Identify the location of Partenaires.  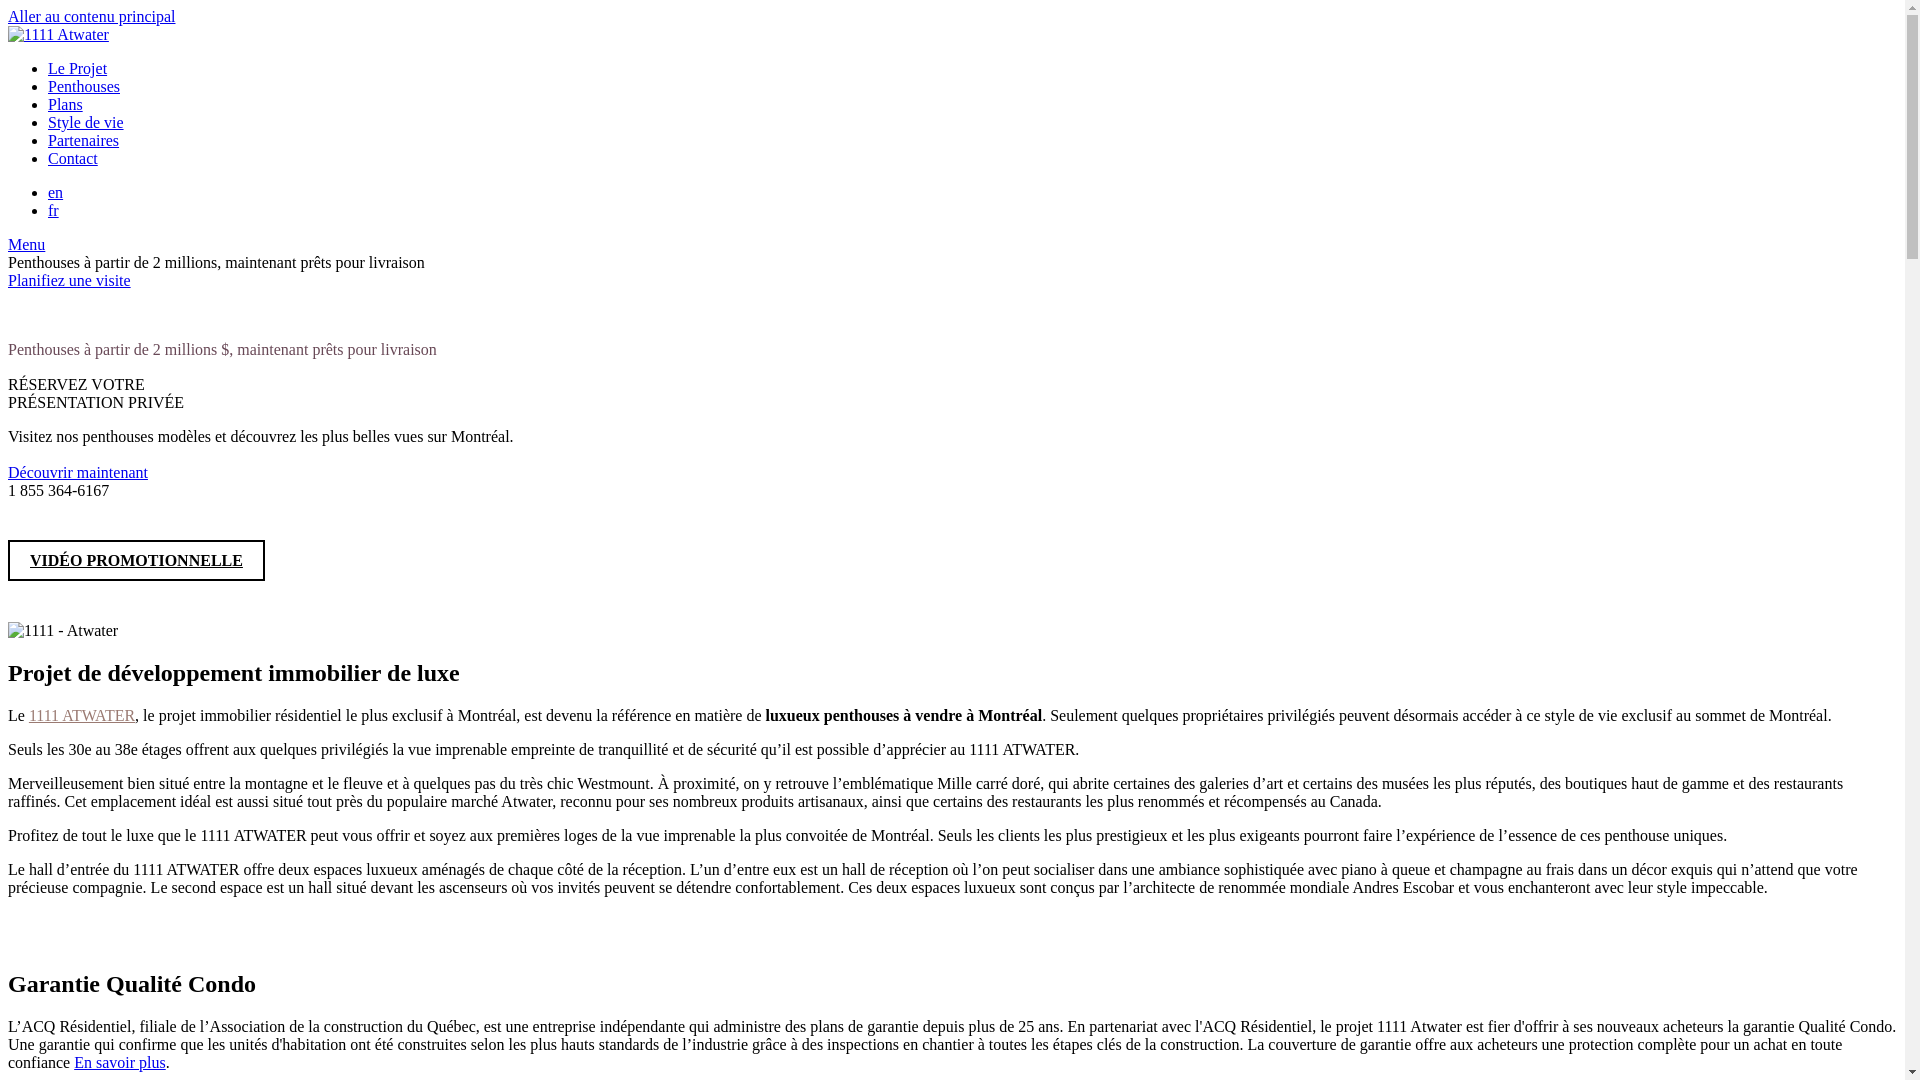
(84, 140).